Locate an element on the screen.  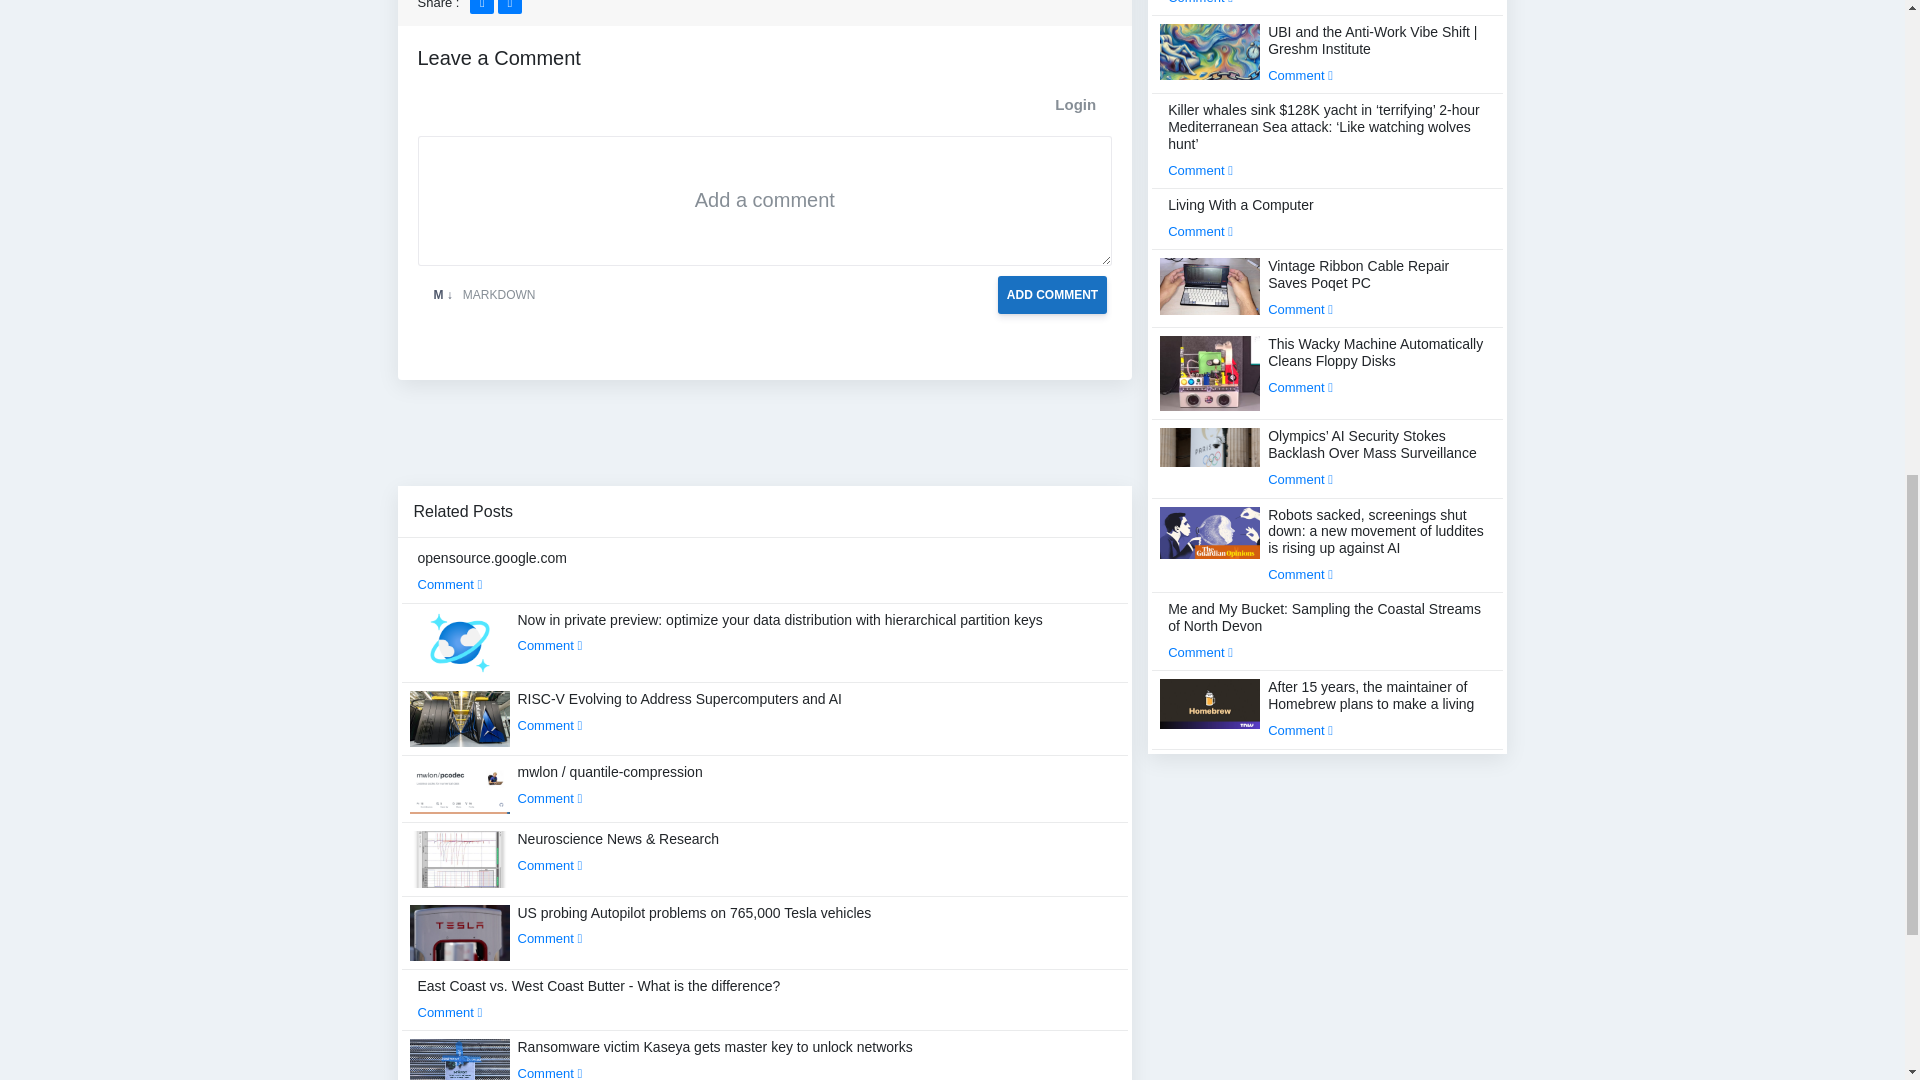
Comment is located at coordinates (550, 938).